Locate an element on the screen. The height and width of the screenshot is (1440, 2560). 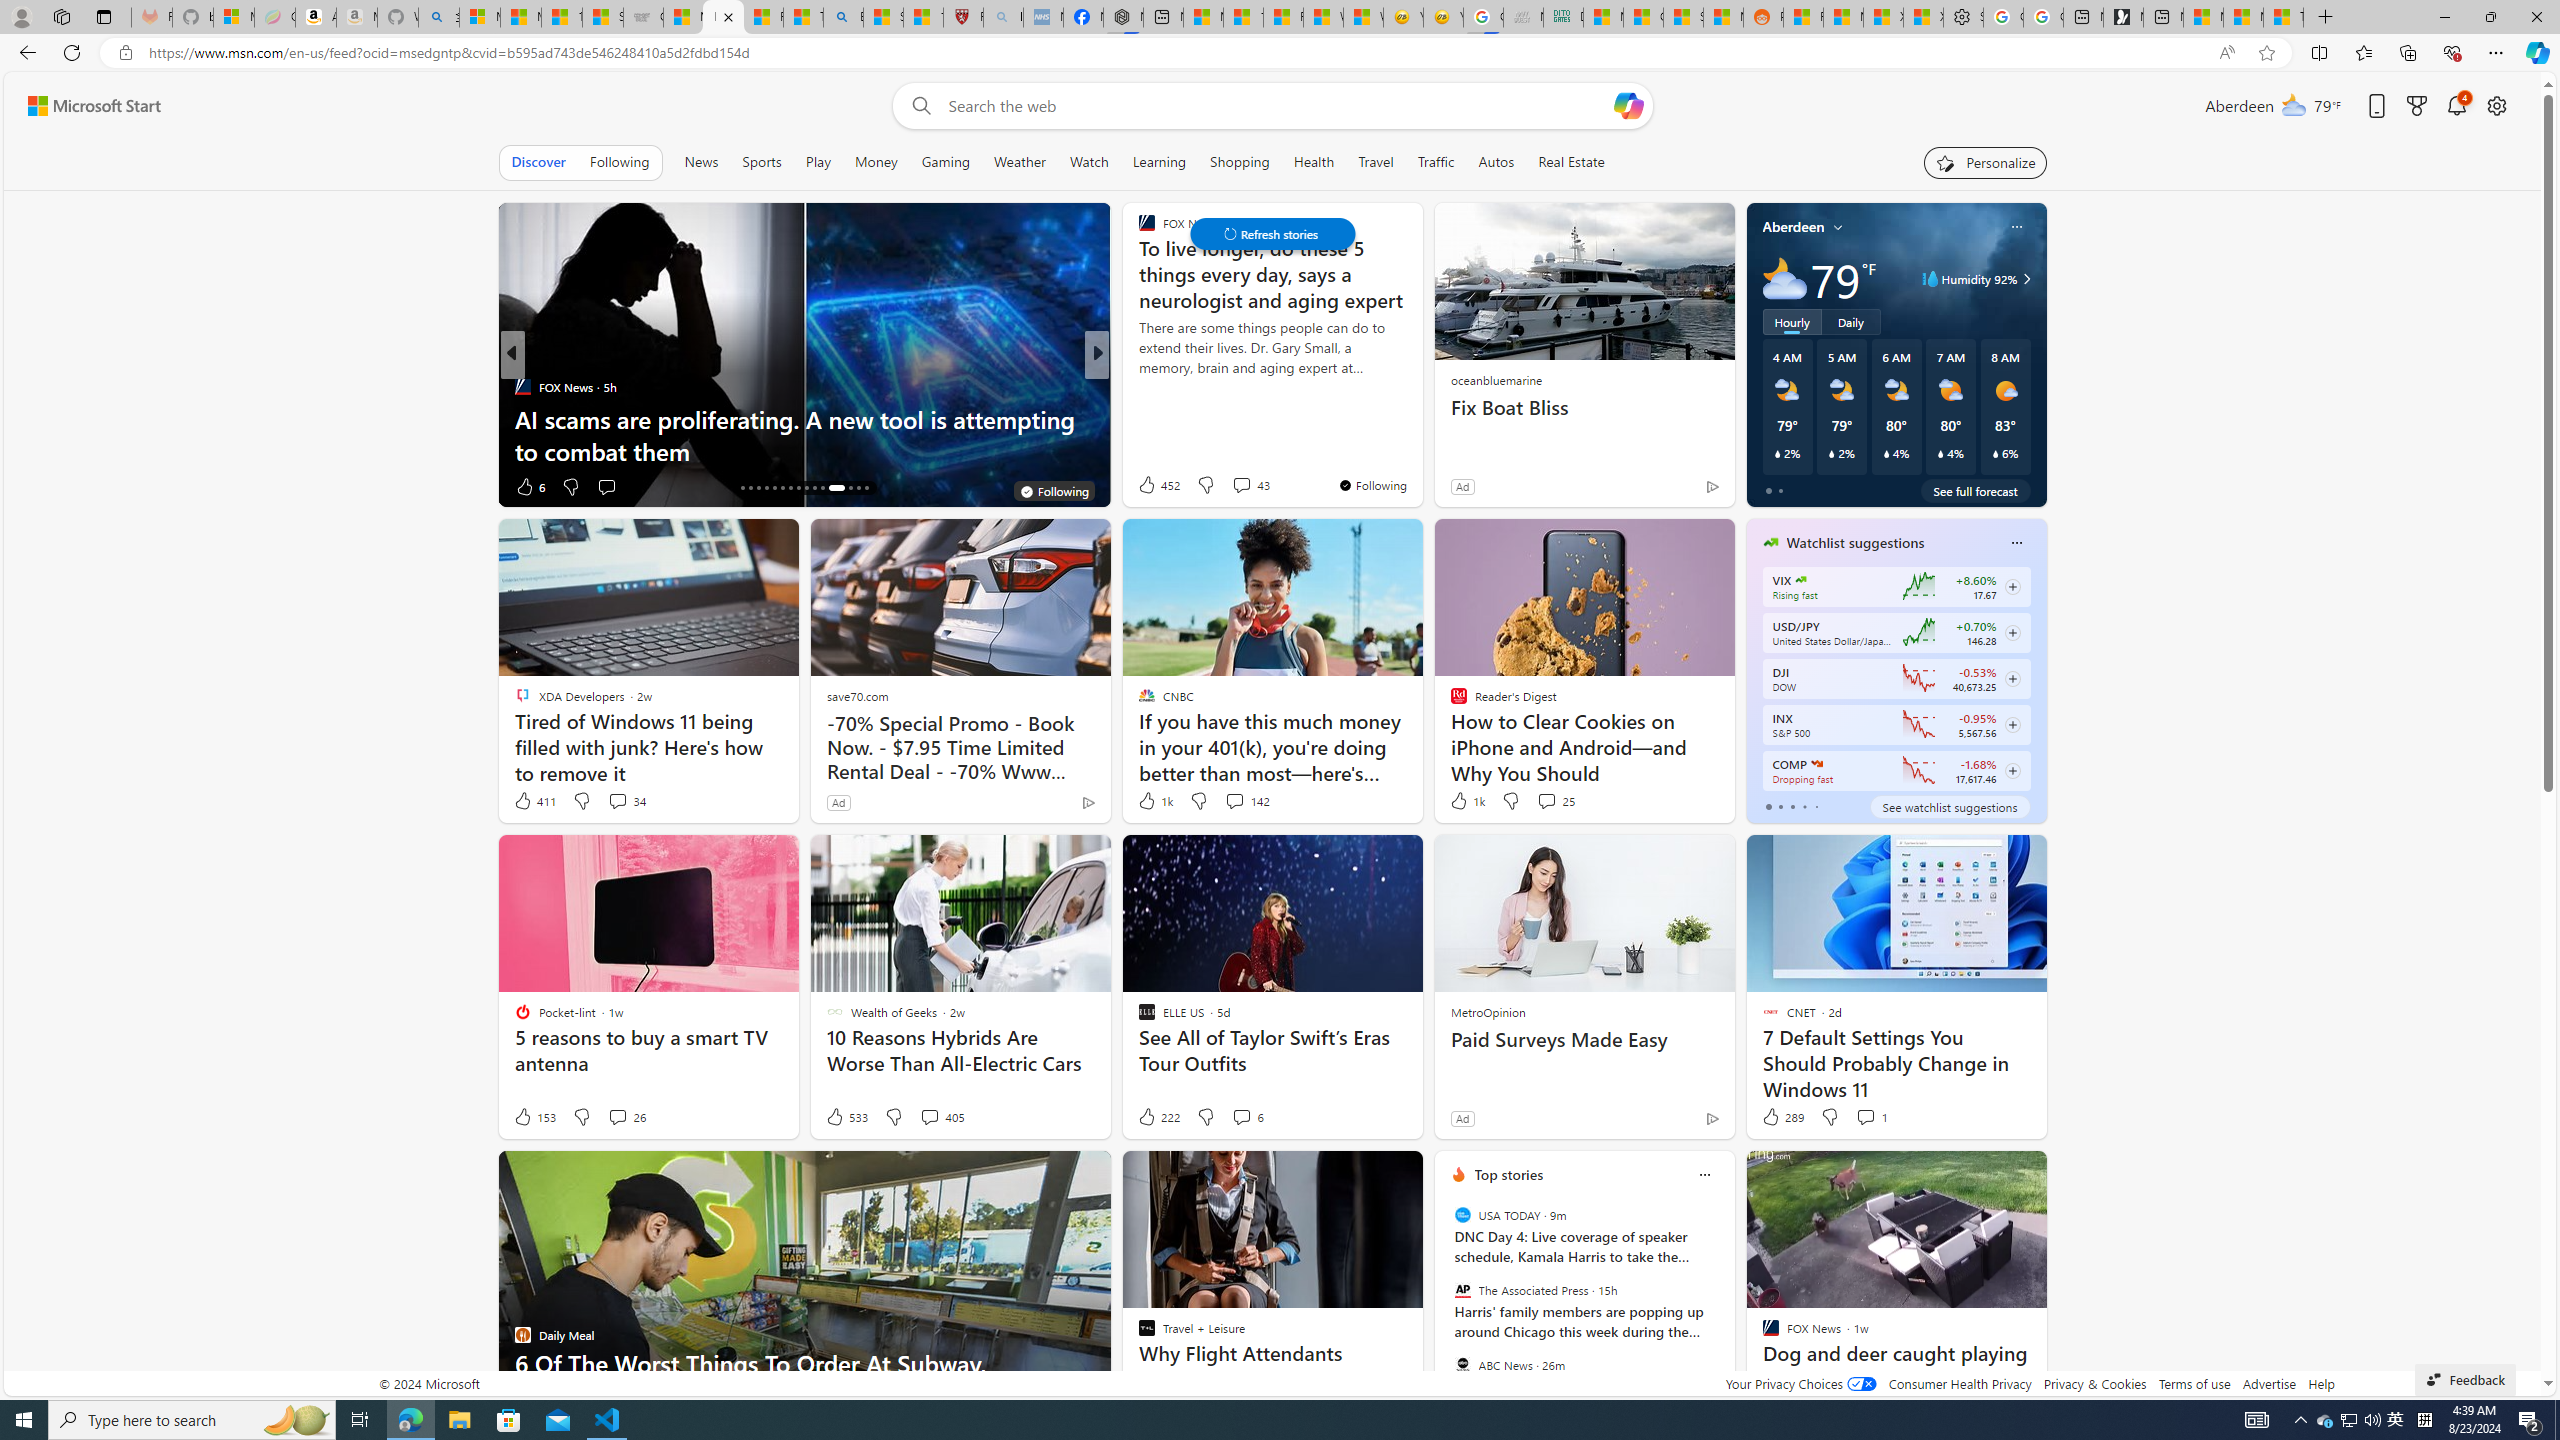
AutomationID: tab-26 is located at coordinates (822, 488).